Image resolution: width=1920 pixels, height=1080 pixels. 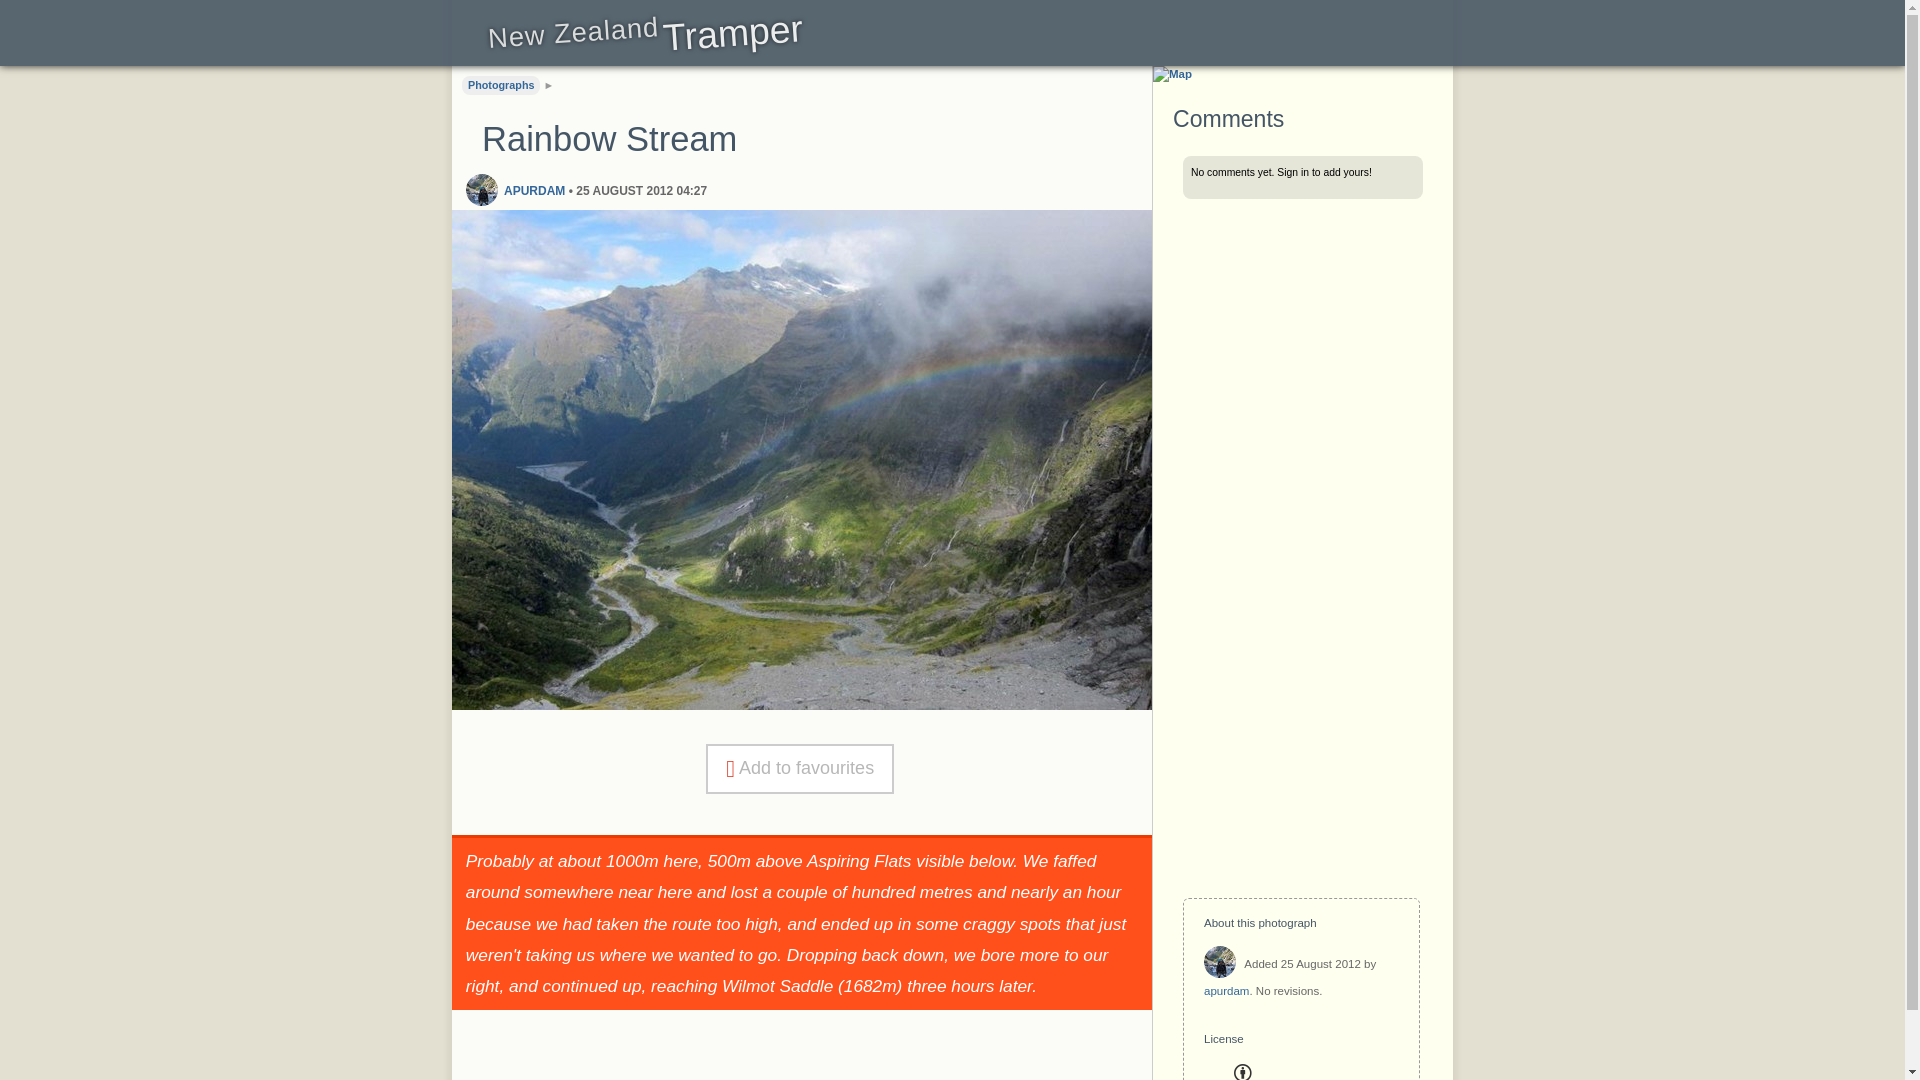 What do you see at coordinates (644, 40) in the screenshot?
I see `New Zealand Tramper` at bounding box center [644, 40].